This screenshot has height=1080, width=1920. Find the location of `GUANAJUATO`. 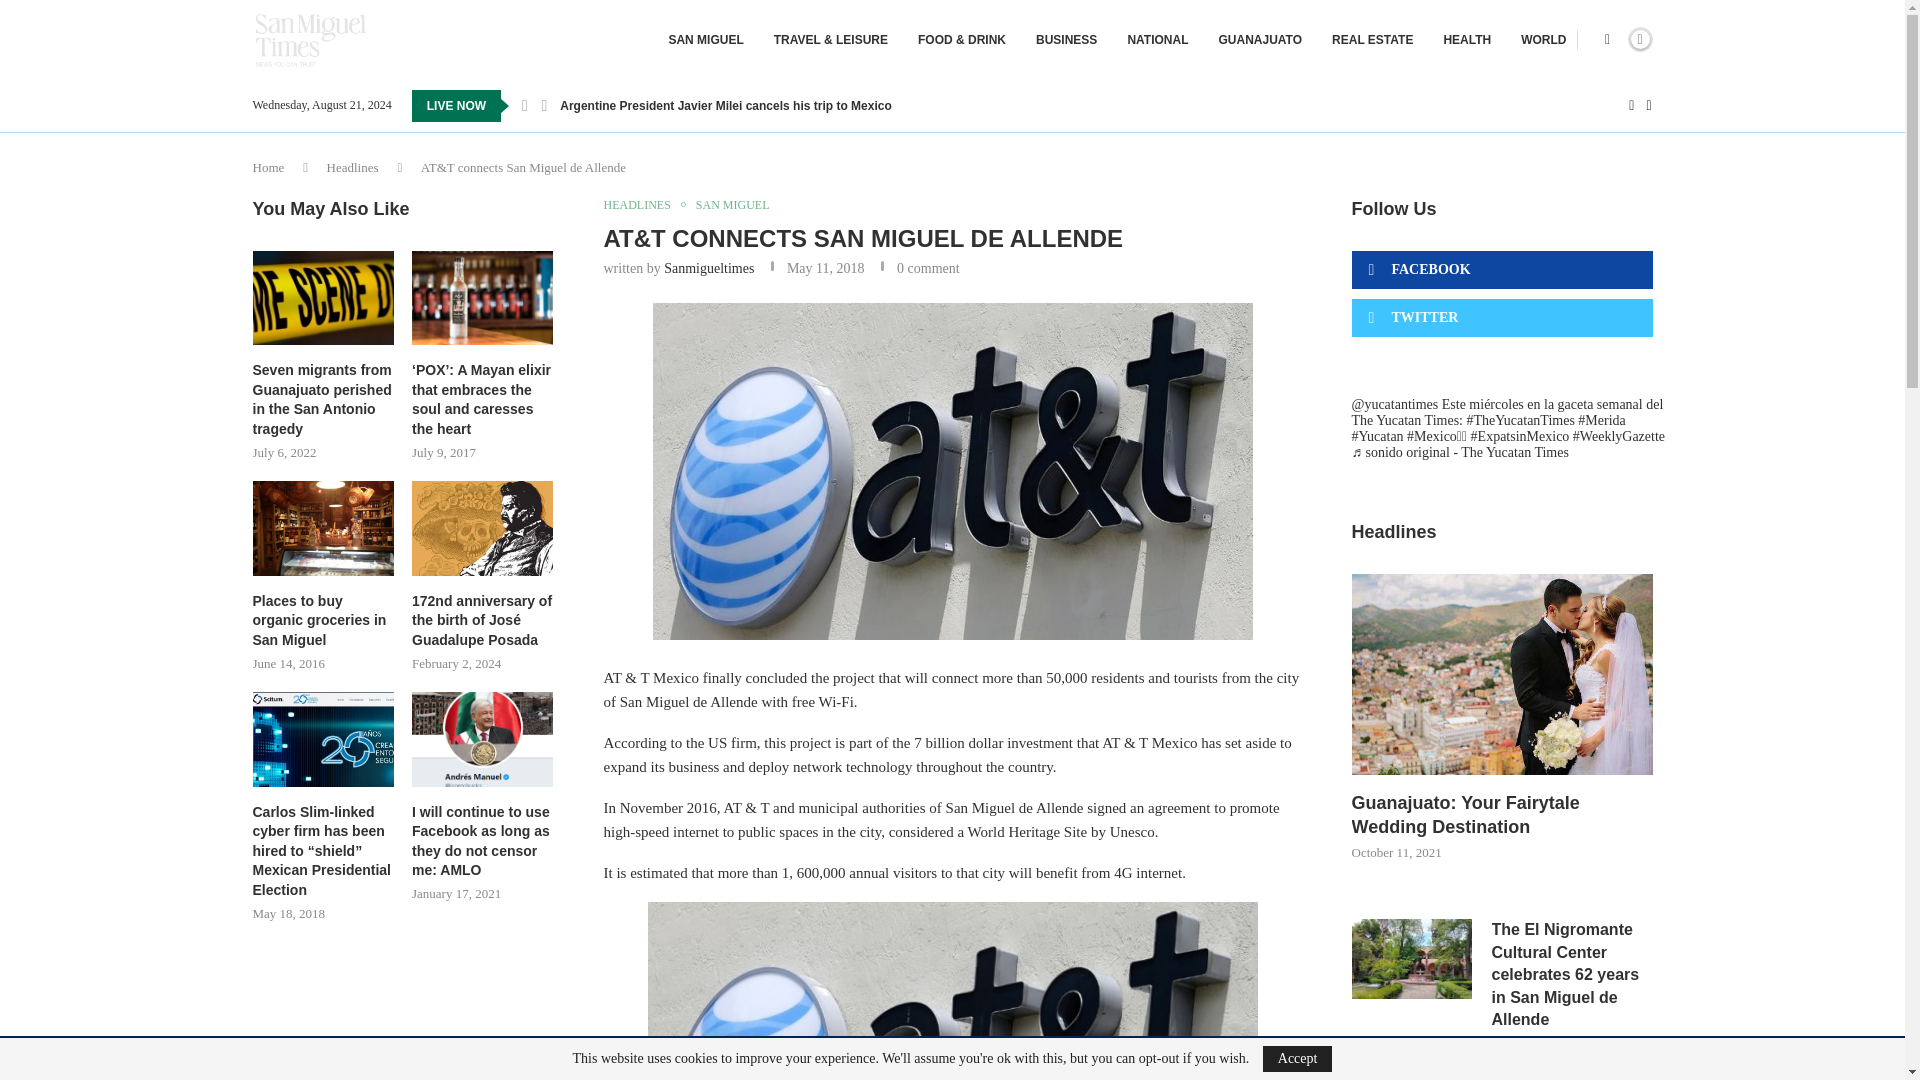

GUANAJUATO is located at coordinates (1259, 40).